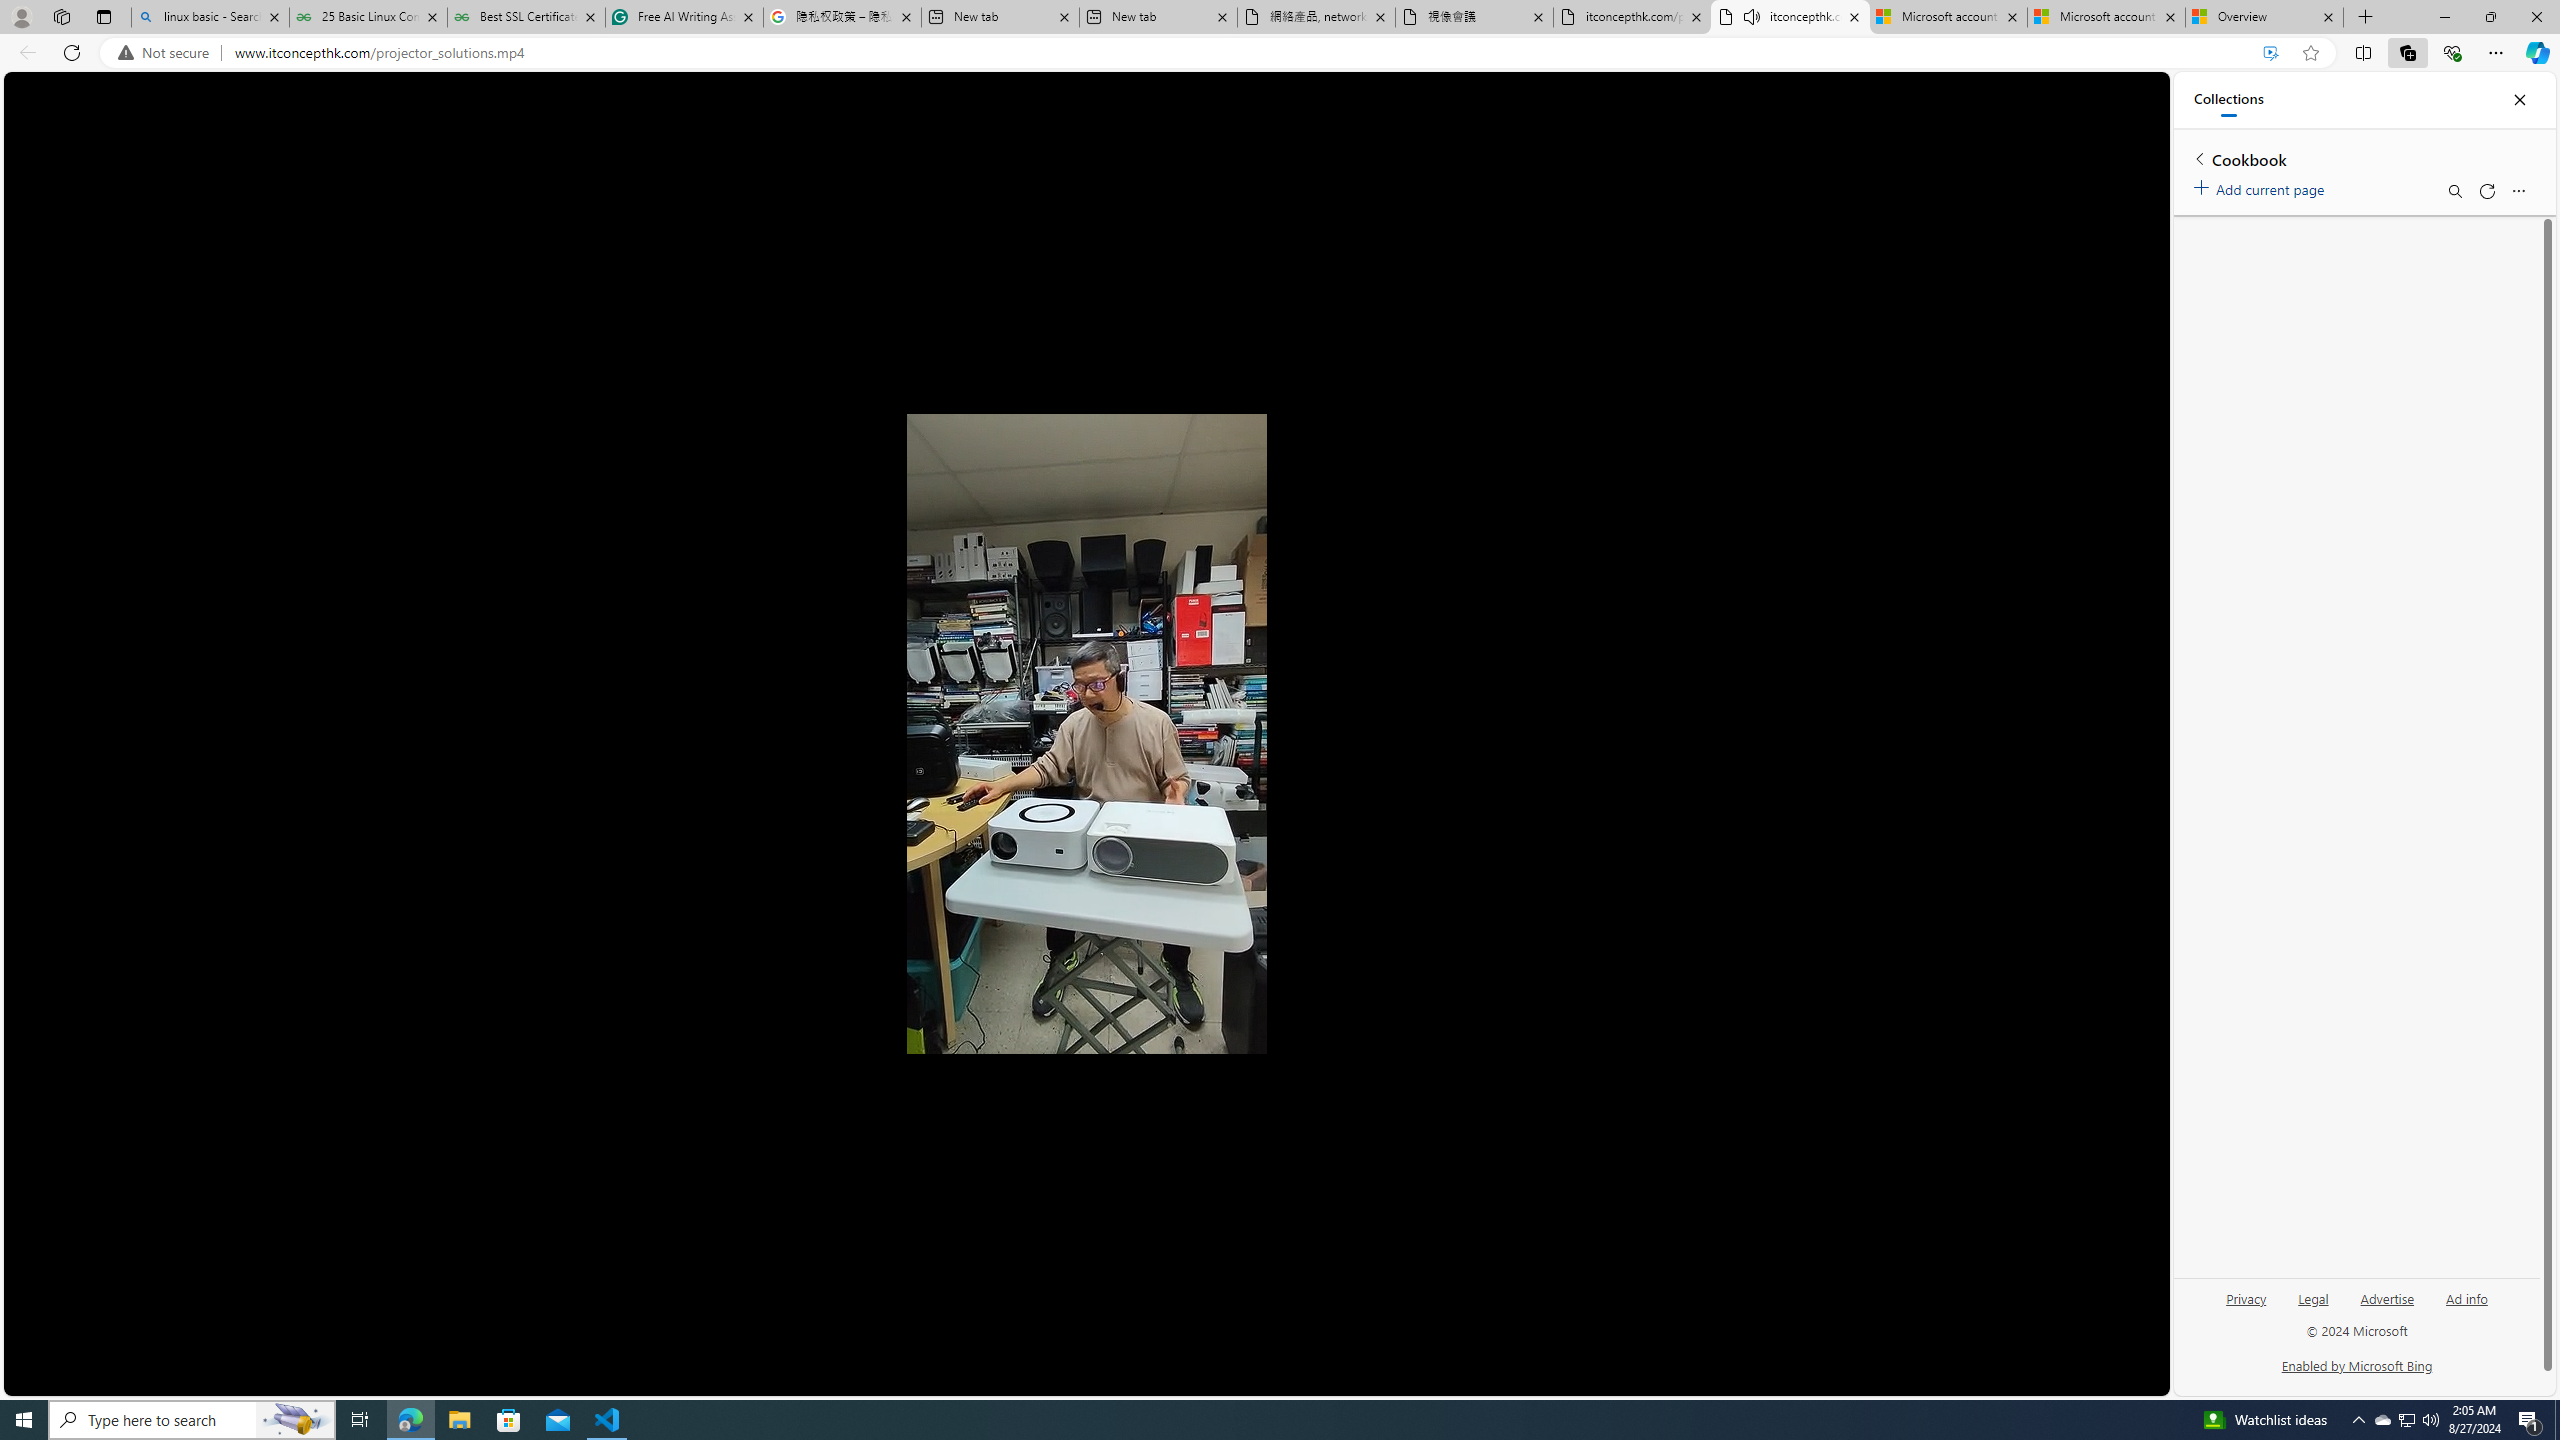  Describe the element at coordinates (1752, 16) in the screenshot. I see `Mute tab` at that location.